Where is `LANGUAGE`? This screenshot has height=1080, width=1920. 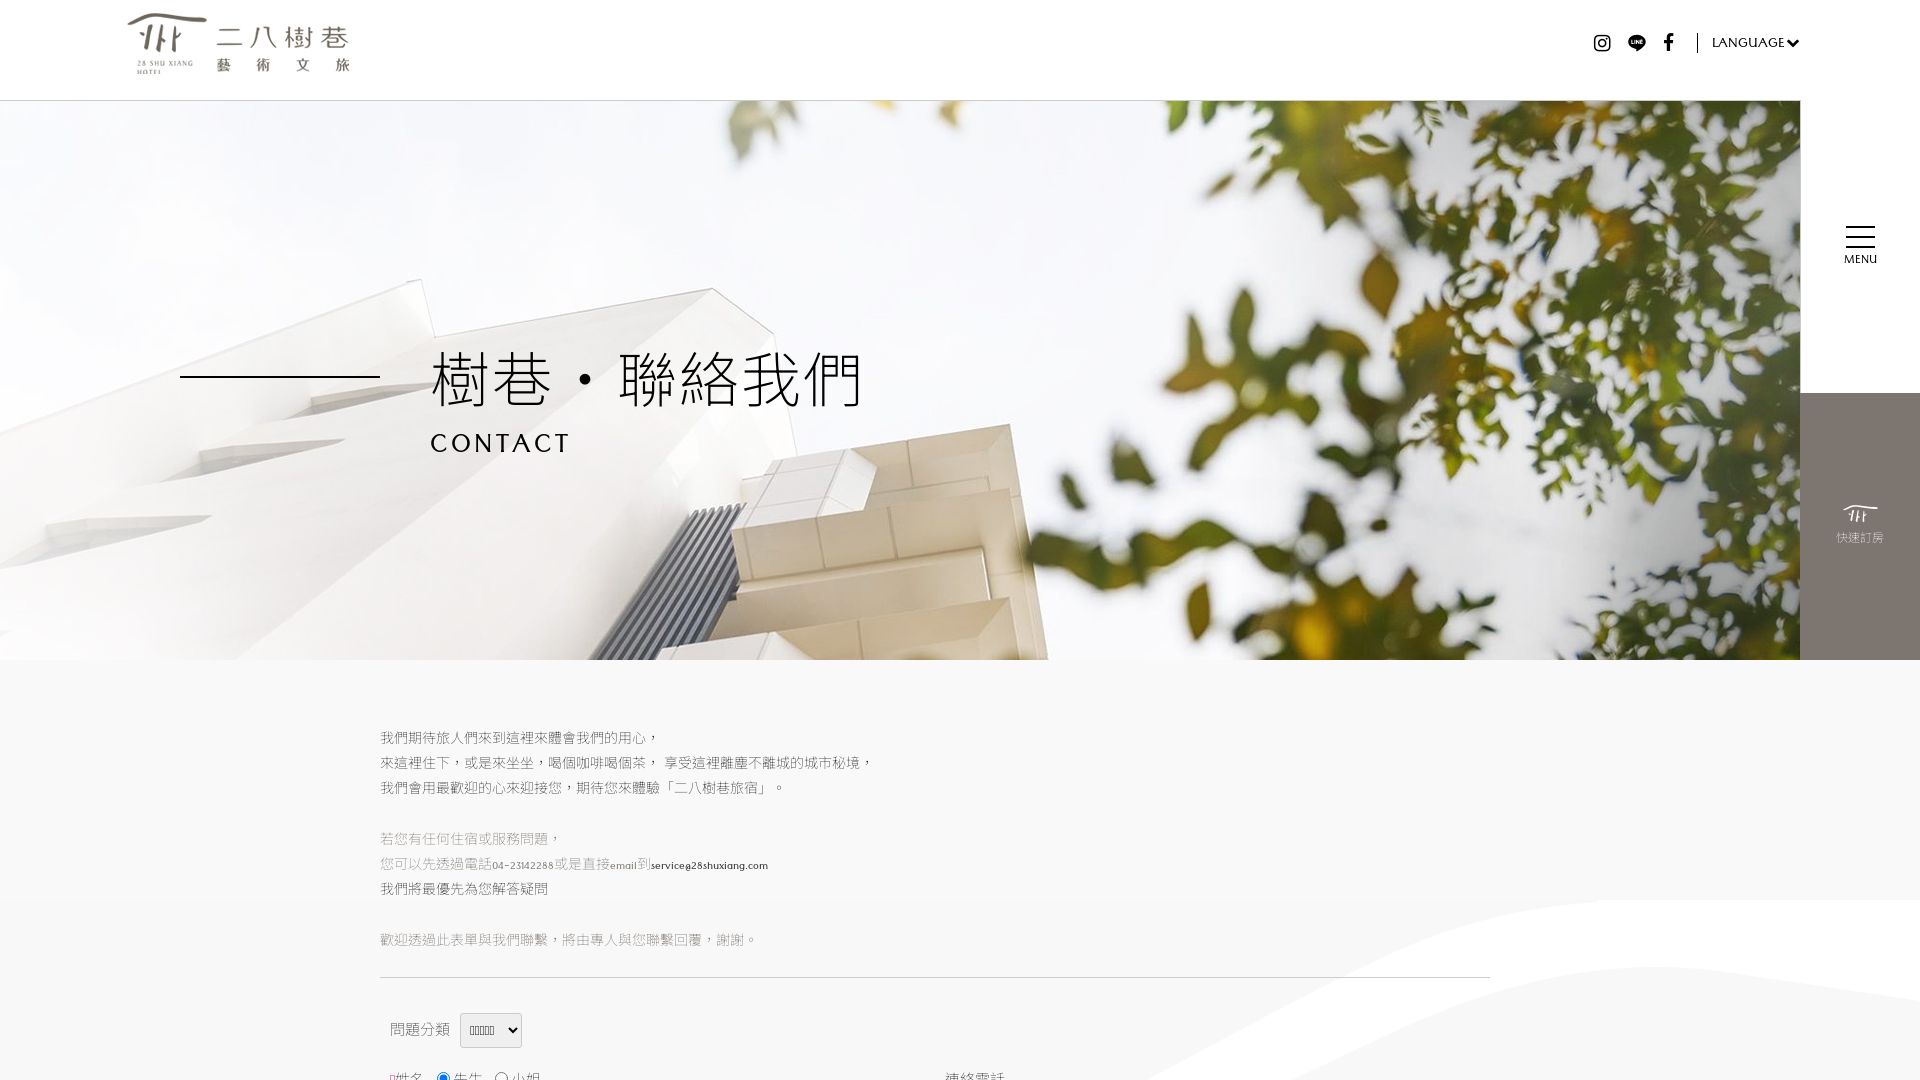
LANGUAGE is located at coordinates (1750, 42).